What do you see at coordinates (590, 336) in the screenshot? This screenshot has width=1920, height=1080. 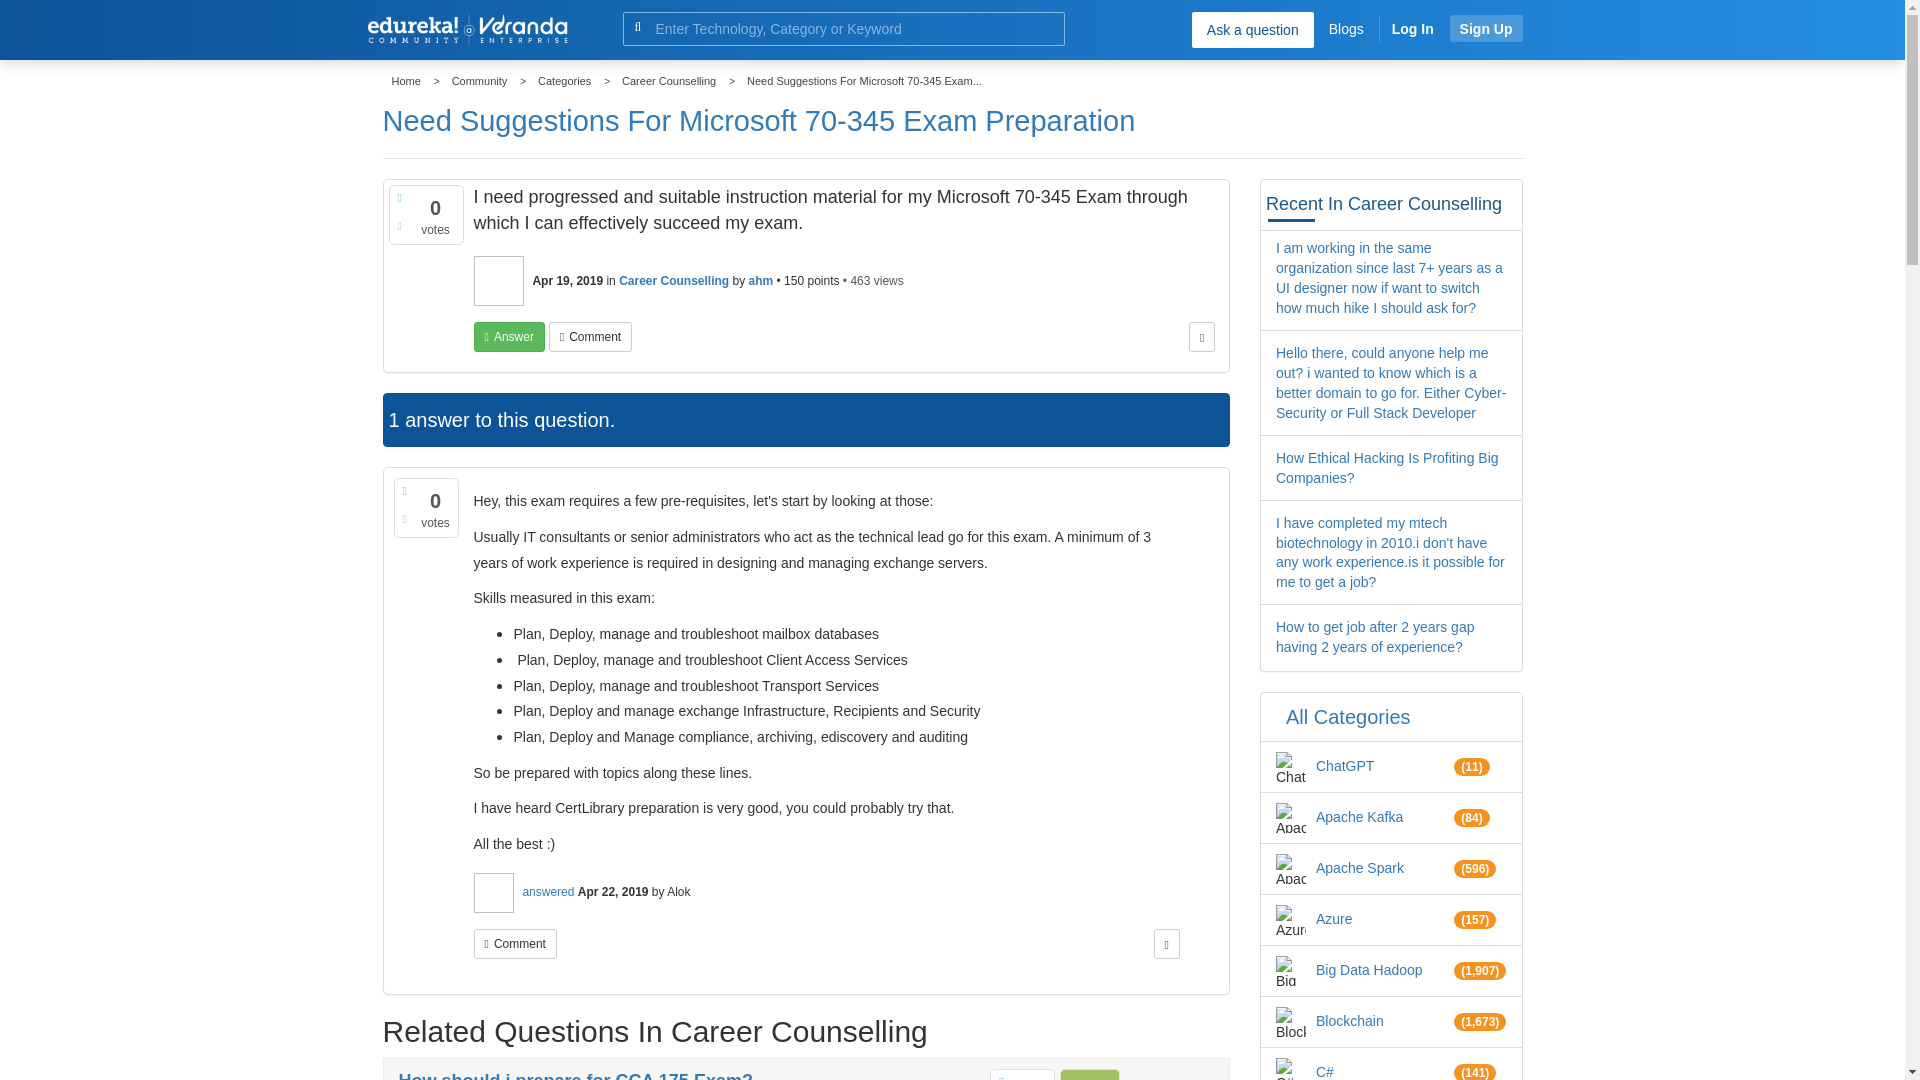 I see `Add a comment on this question` at bounding box center [590, 336].